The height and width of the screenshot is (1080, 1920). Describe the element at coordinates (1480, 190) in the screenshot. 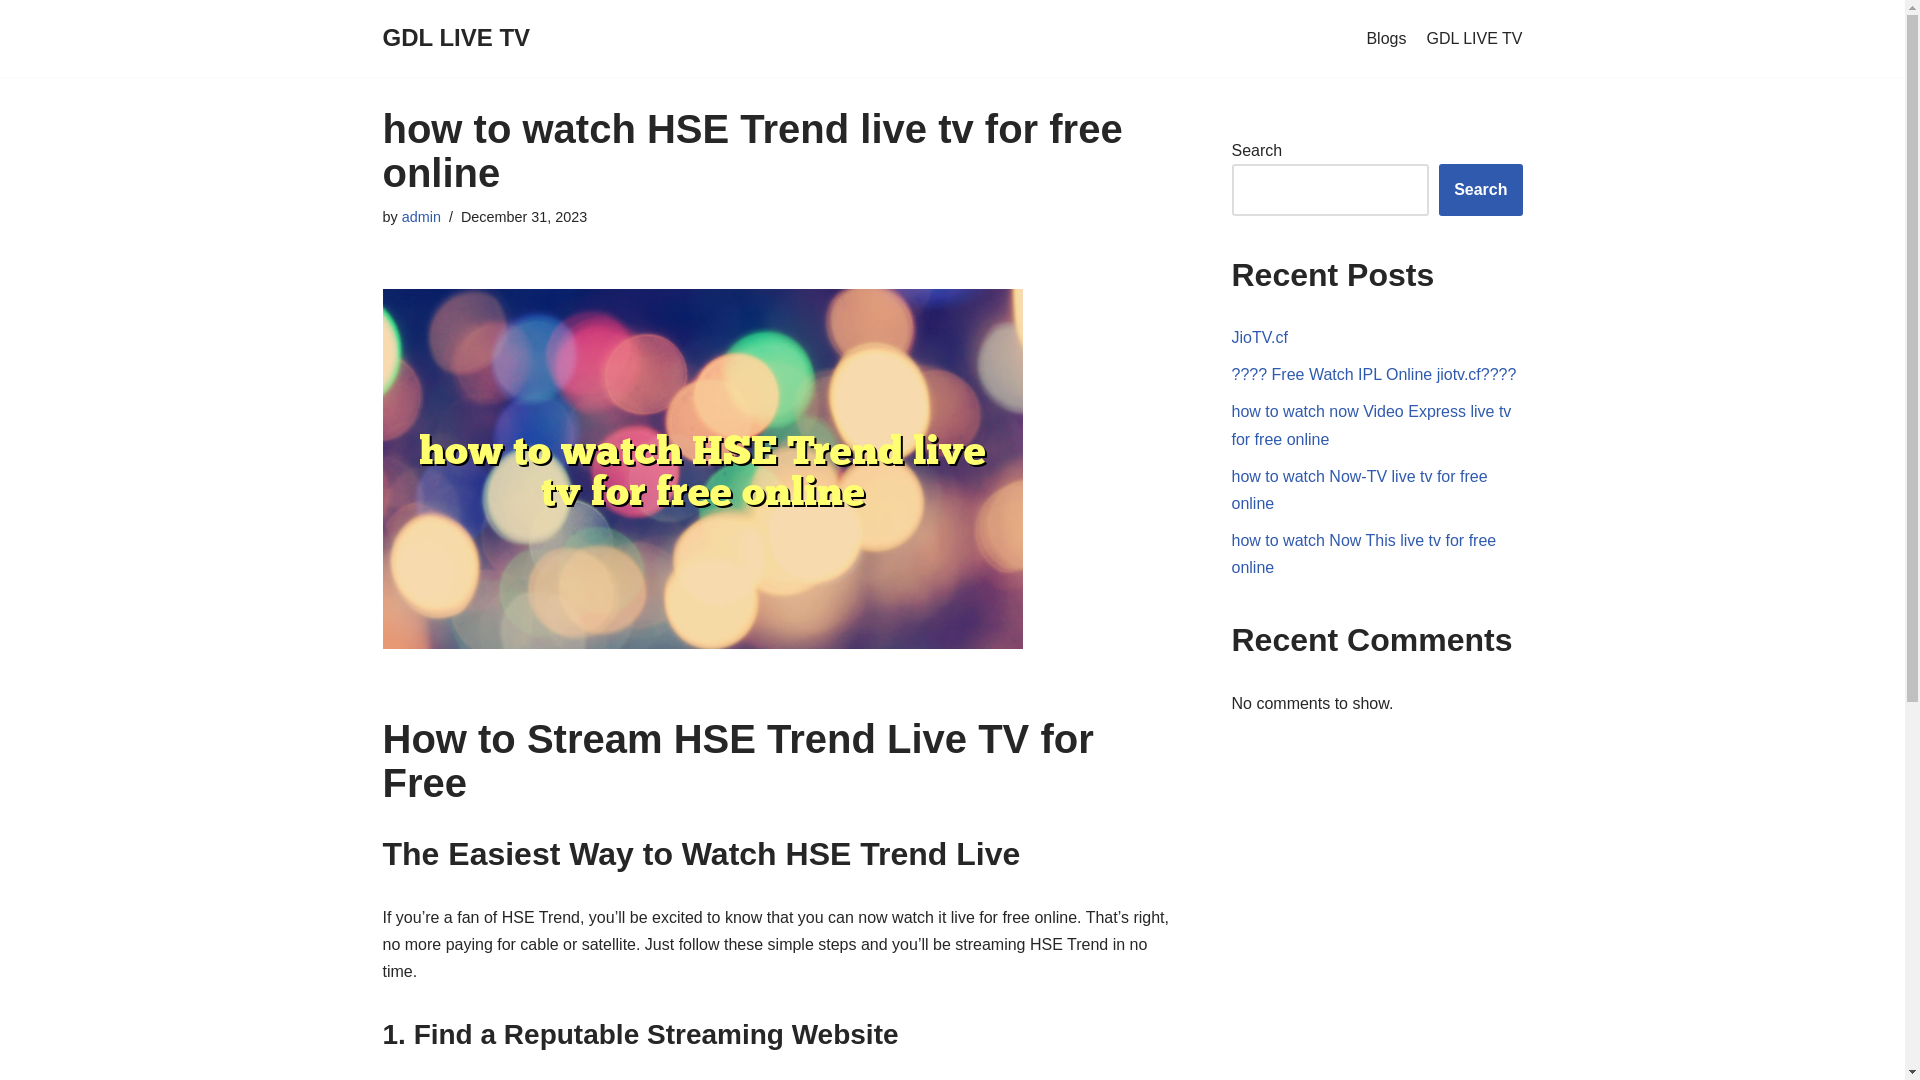

I see `Search` at that location.